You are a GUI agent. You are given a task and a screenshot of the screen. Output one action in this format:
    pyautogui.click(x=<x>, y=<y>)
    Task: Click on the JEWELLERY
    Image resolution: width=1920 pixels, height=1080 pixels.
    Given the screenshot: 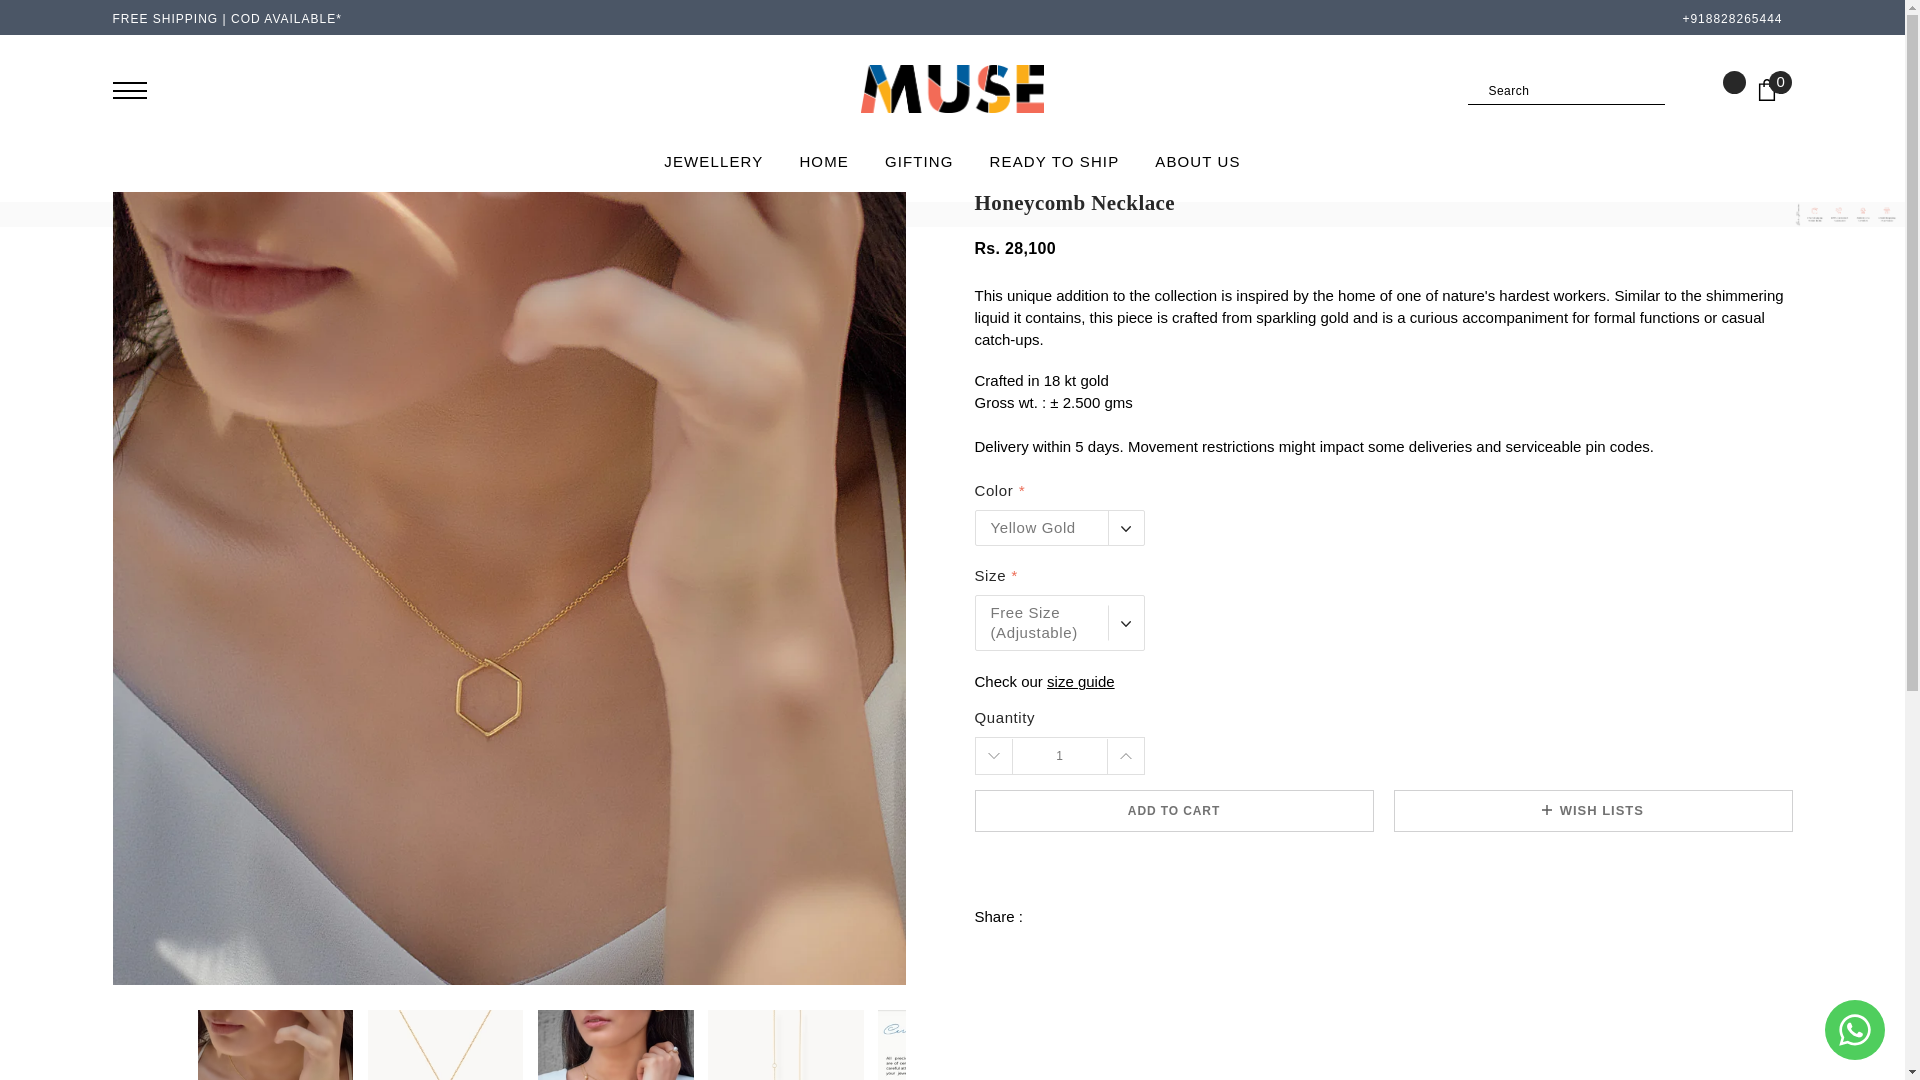 What is the action you would take?
    pyautogui.click(x=713, y=161)
    